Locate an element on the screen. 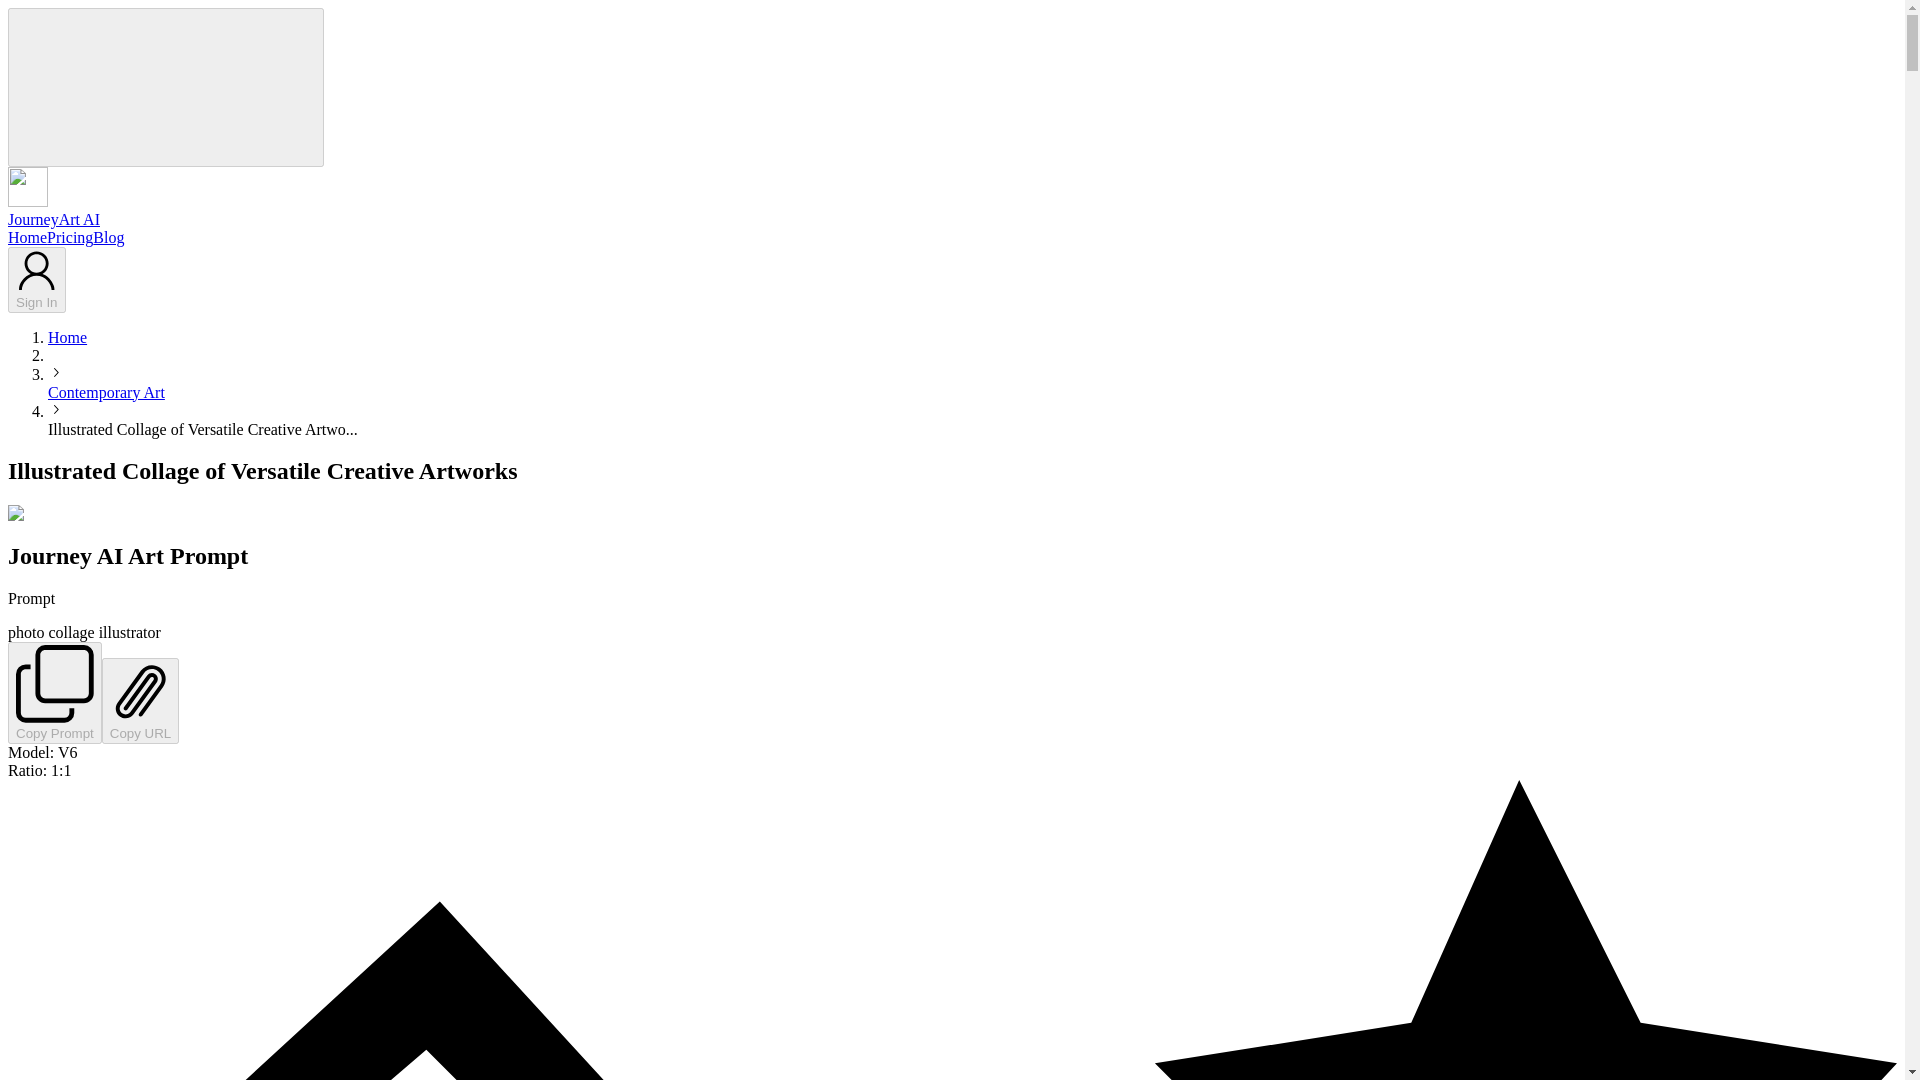 This screenshot has height=1080, width=1920. Copy URL is located at coordinates (140, 700).